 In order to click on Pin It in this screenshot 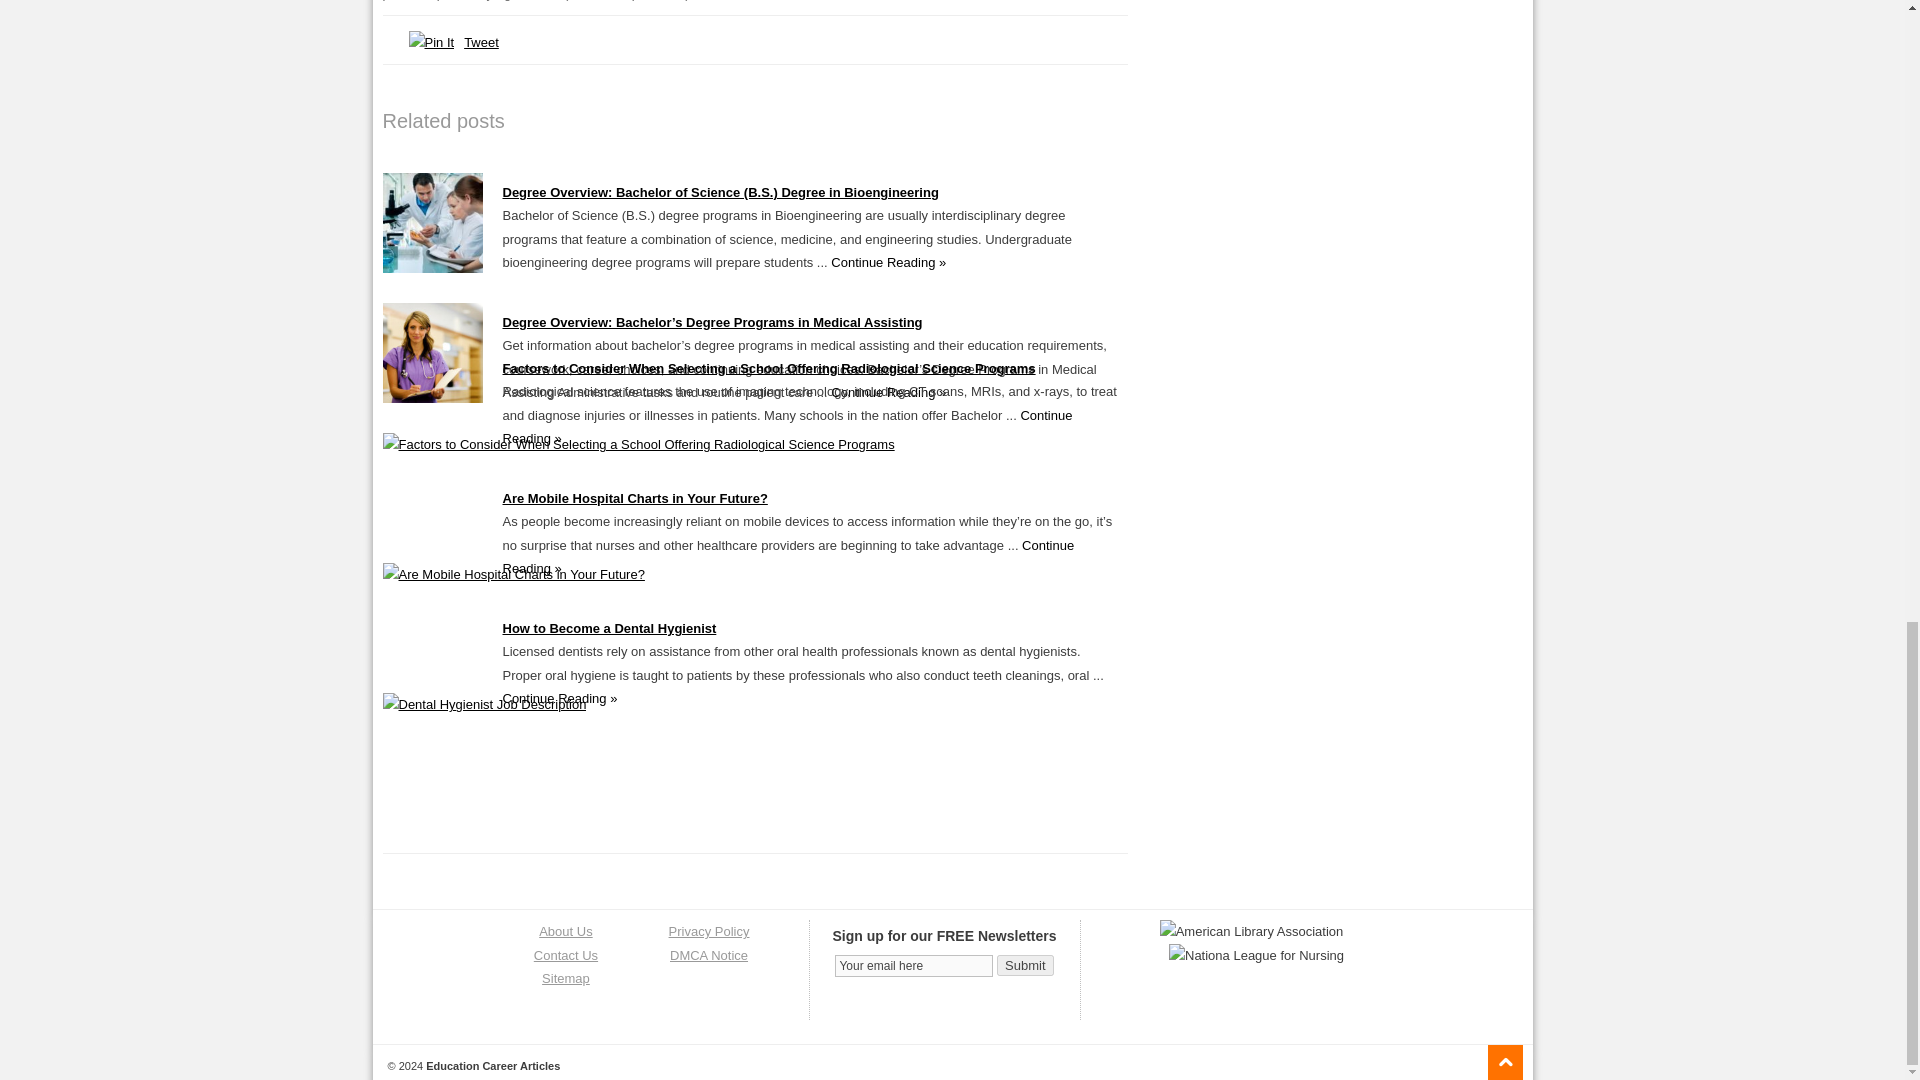, I will do `click(430, 42)`.